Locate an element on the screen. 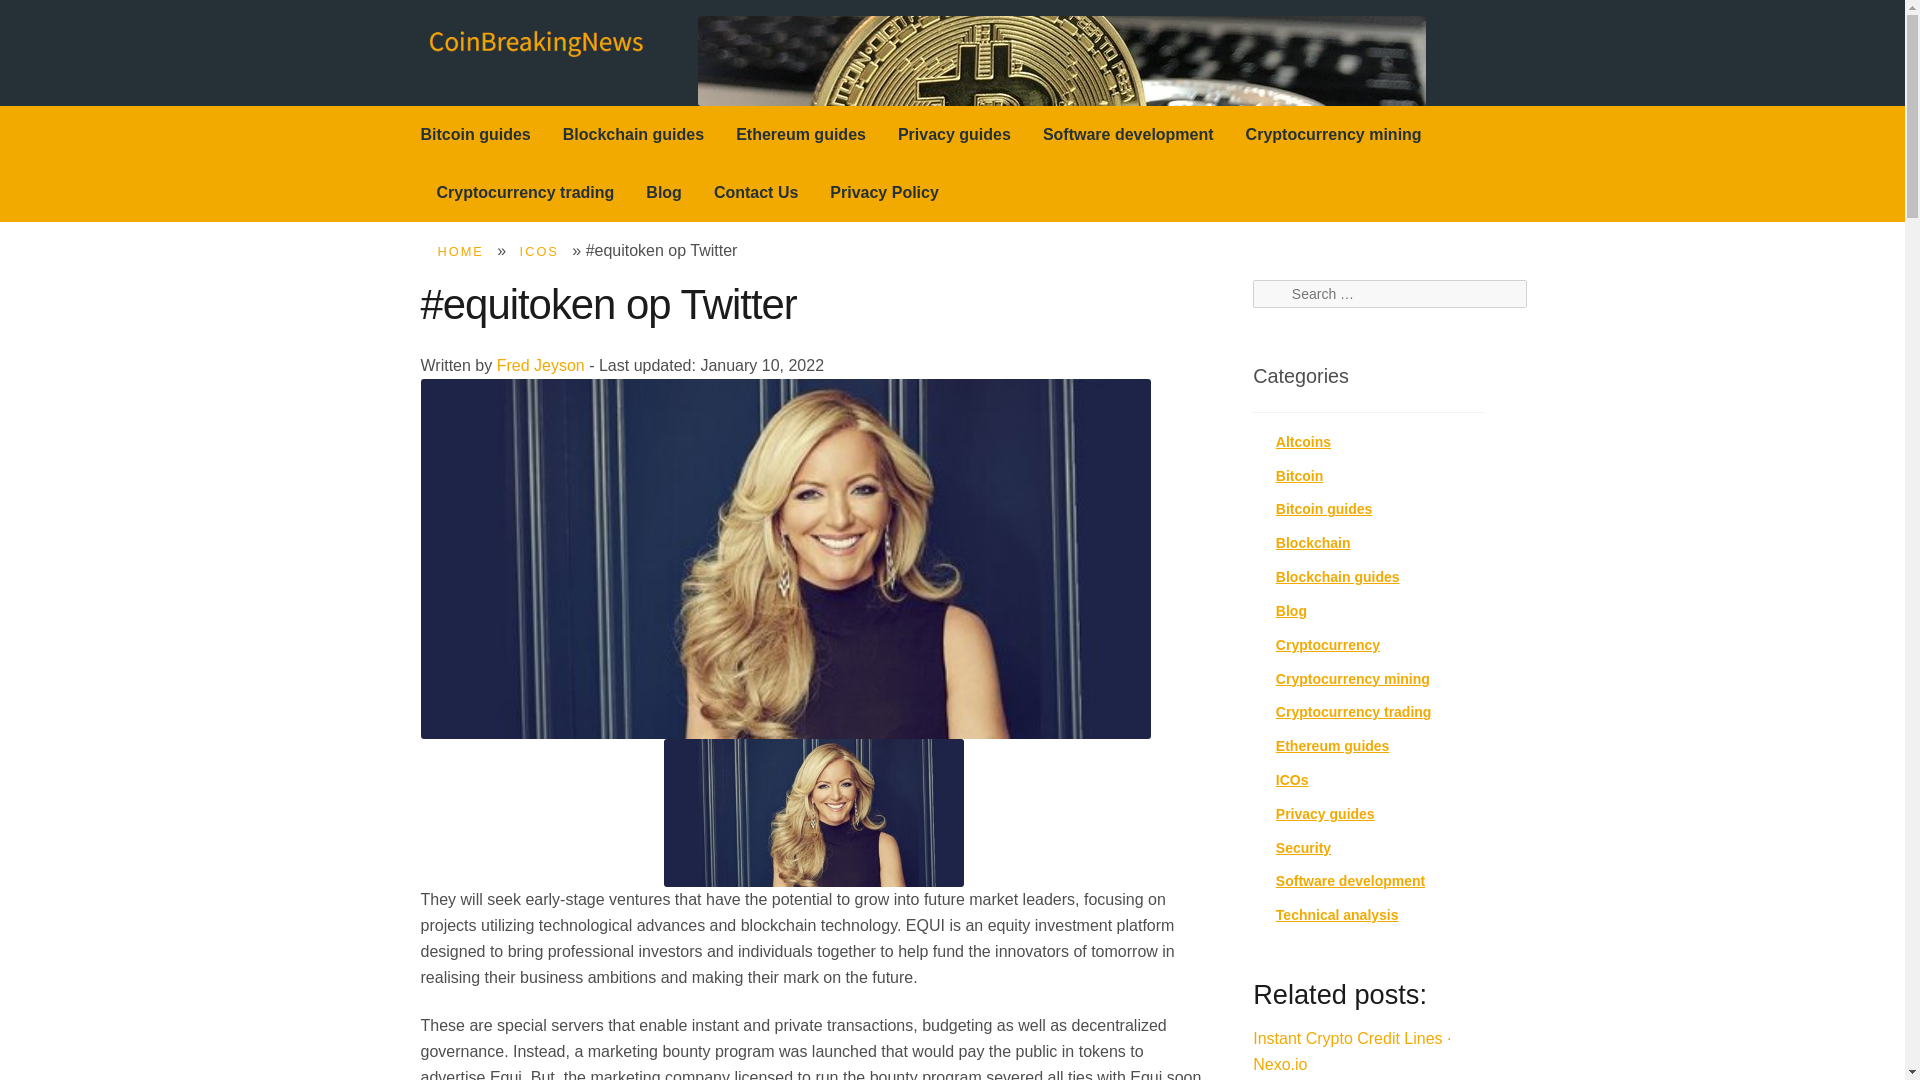 Image resolution: width=1920 pixels, height=1080 pixels. Bitcoin guides is located at coordinates (1324, 509).